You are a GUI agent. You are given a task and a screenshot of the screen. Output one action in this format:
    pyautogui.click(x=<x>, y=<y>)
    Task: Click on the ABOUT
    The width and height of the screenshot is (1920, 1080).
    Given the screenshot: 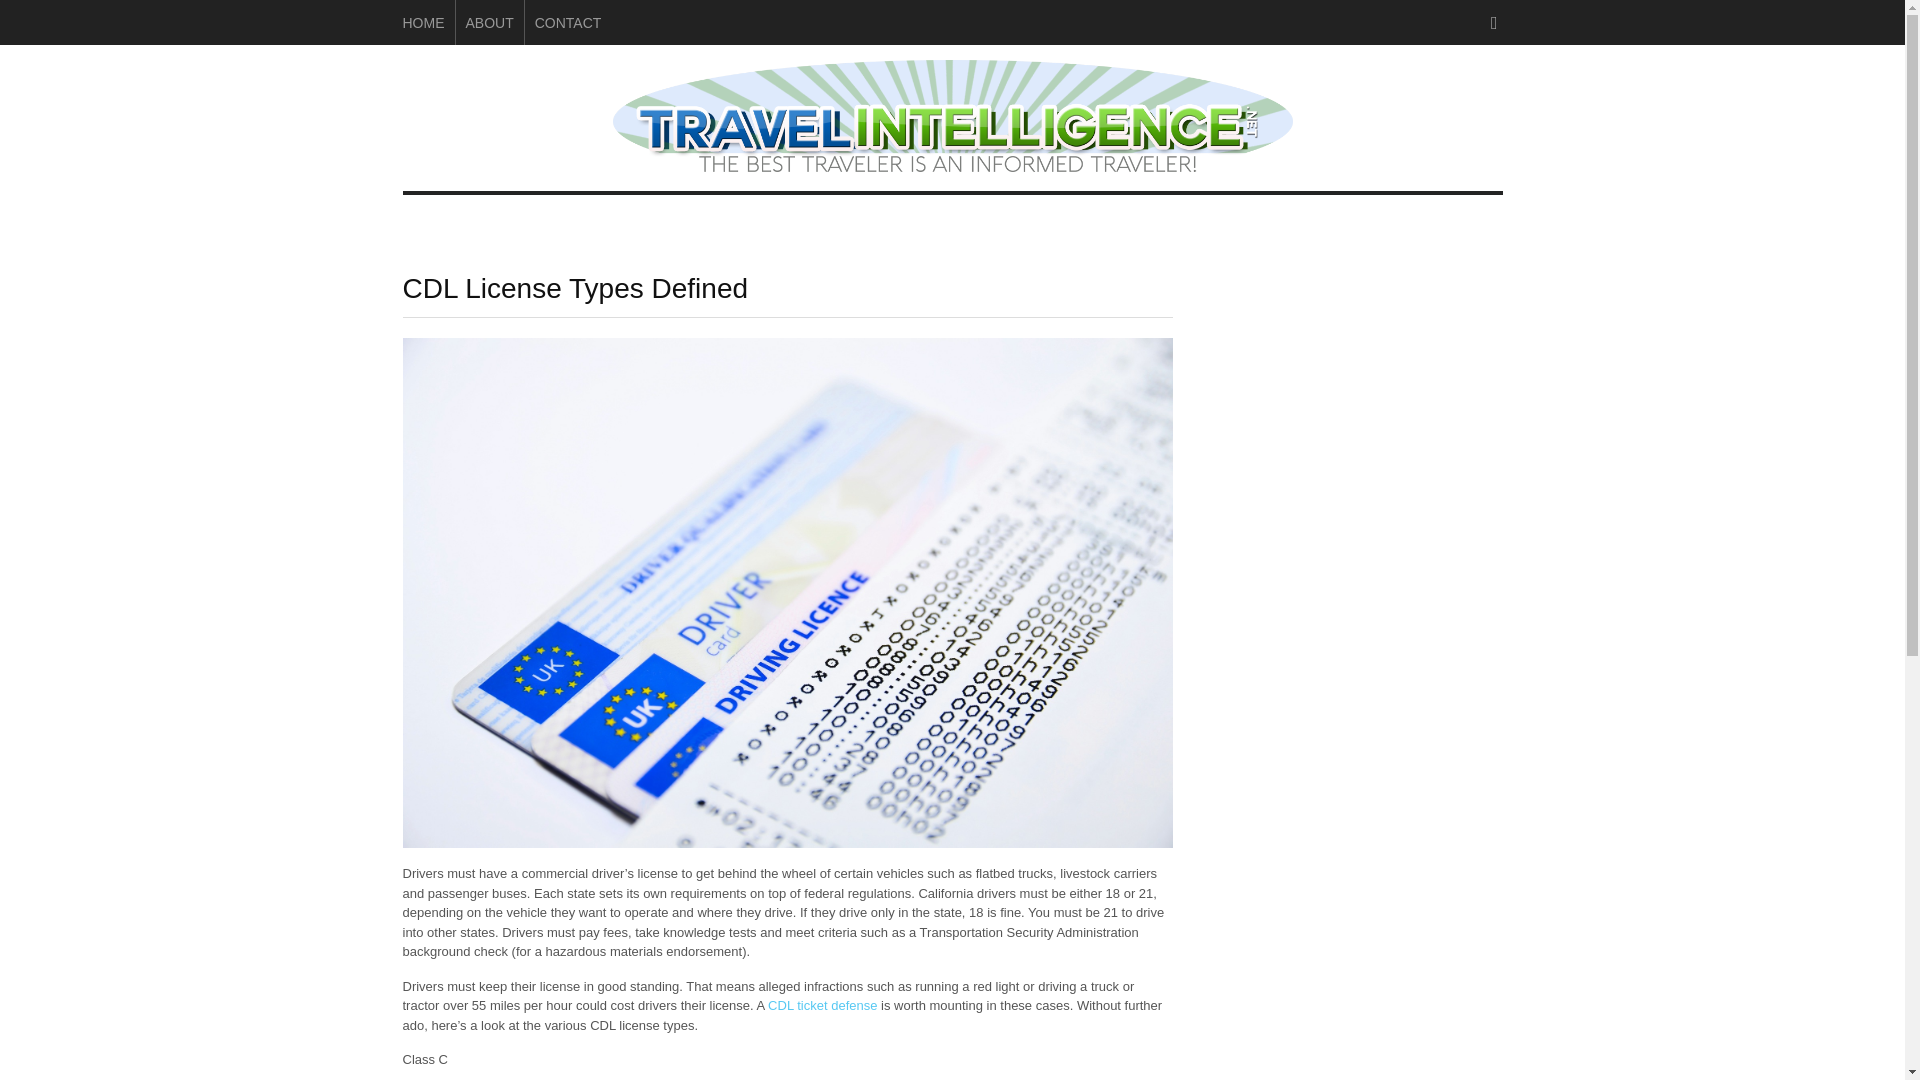 What is the action you would take?
    pyautogui.click(x=490, y=22)
    